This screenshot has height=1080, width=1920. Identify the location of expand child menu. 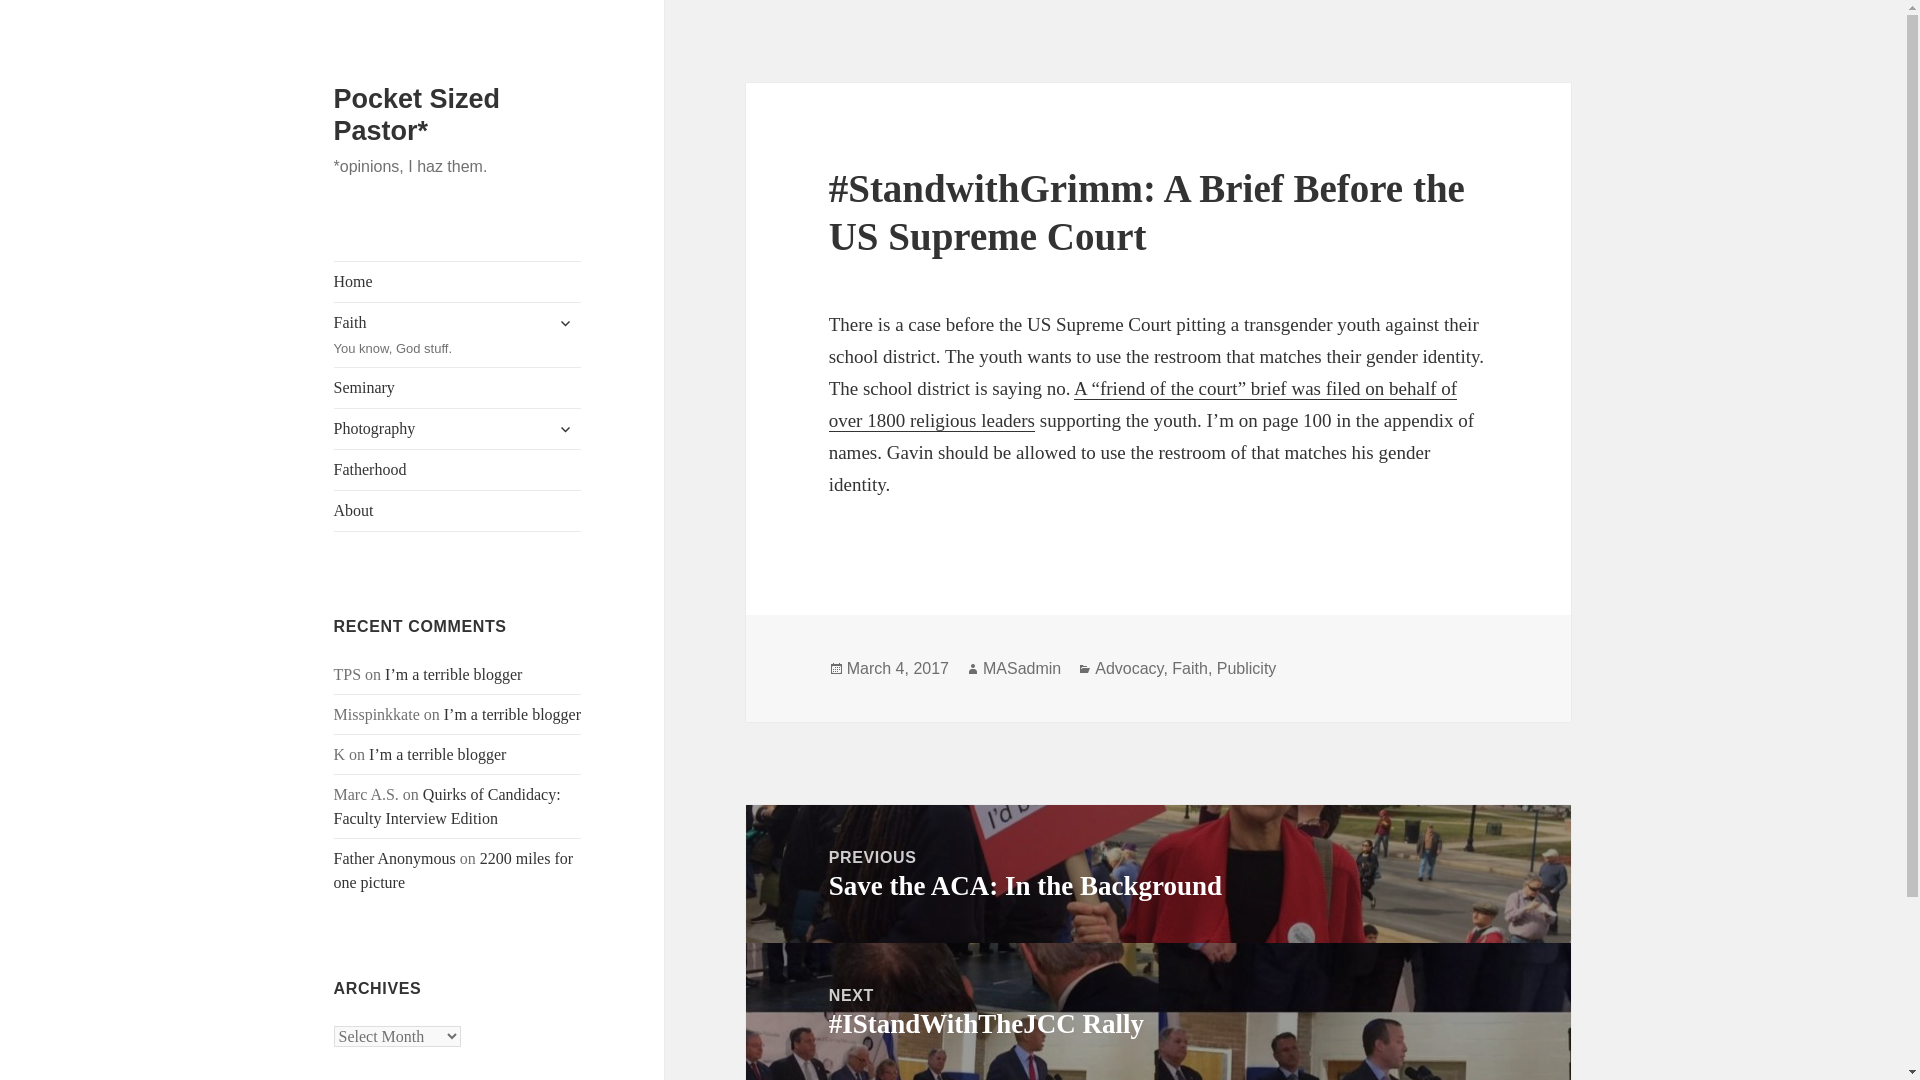
(897, 668).